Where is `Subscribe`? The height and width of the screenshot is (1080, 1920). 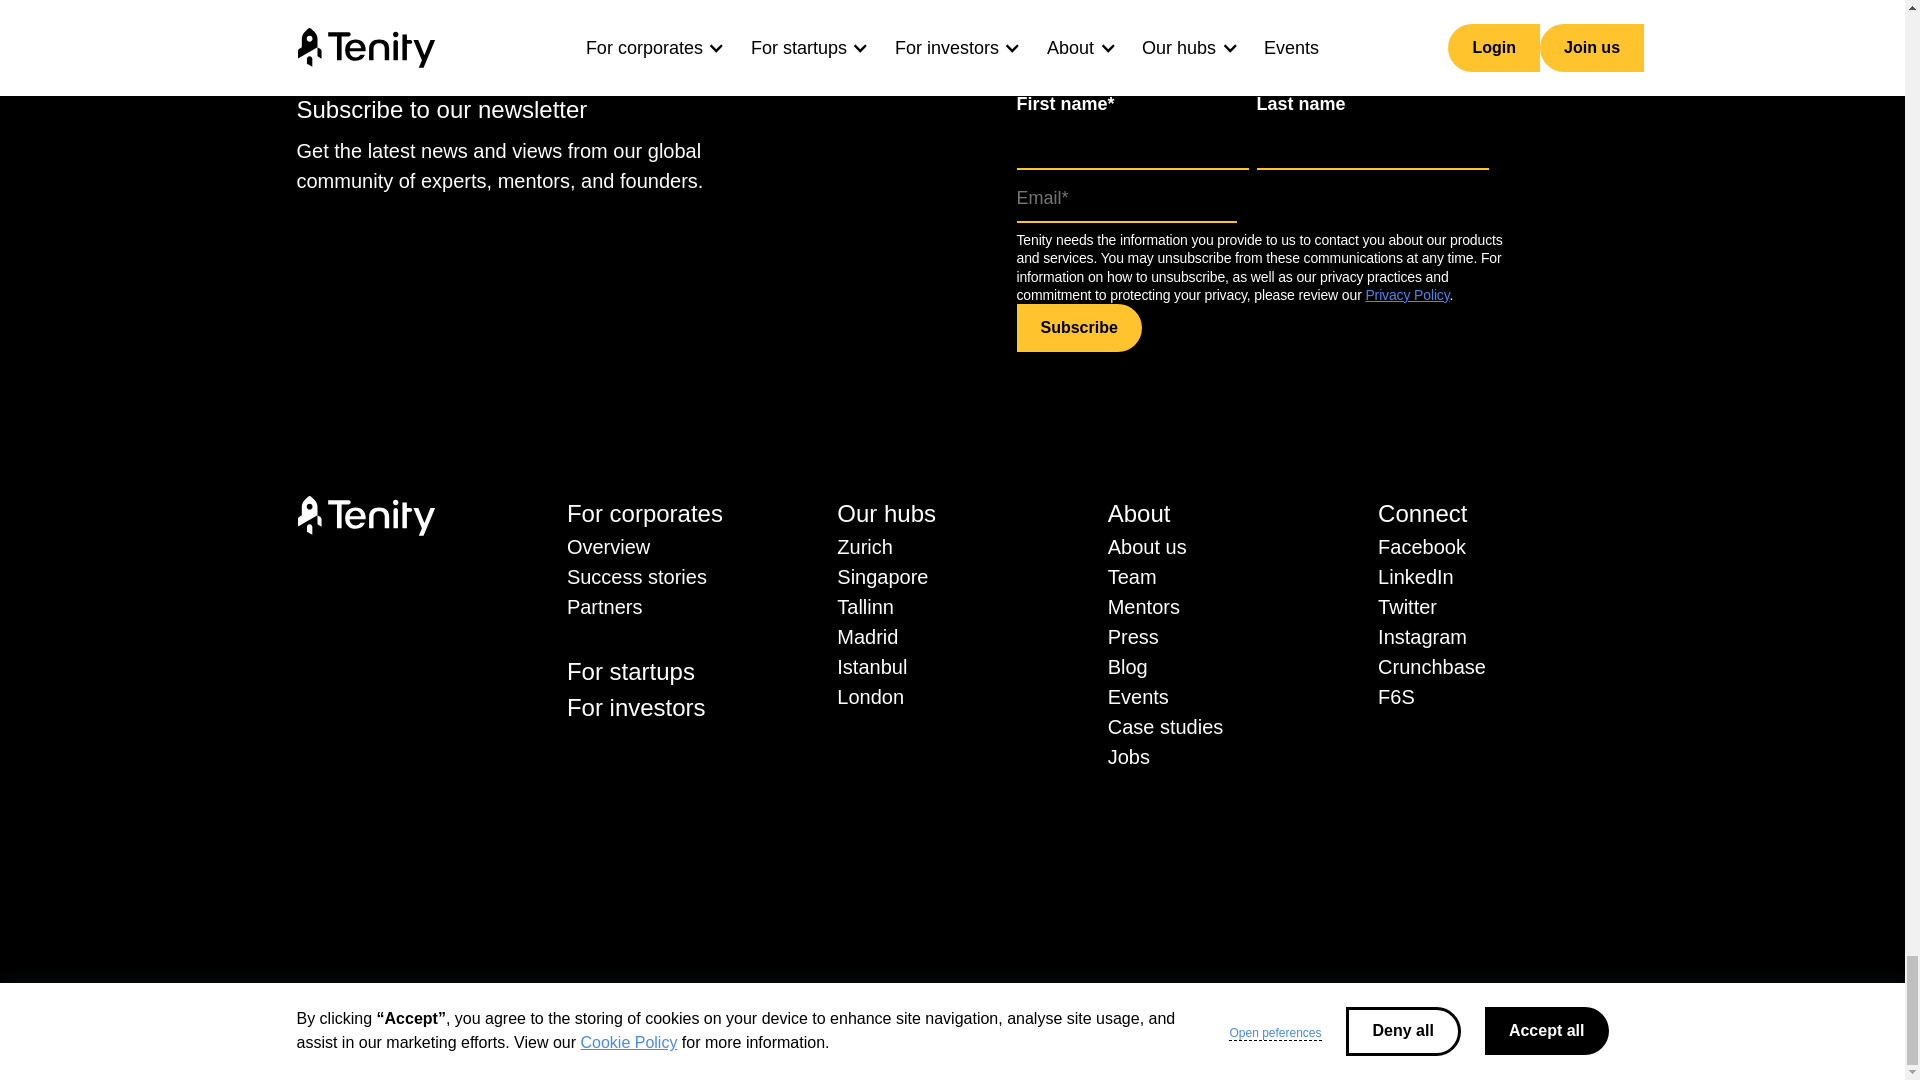 Subscribe is located at coordinates (1078, 328).